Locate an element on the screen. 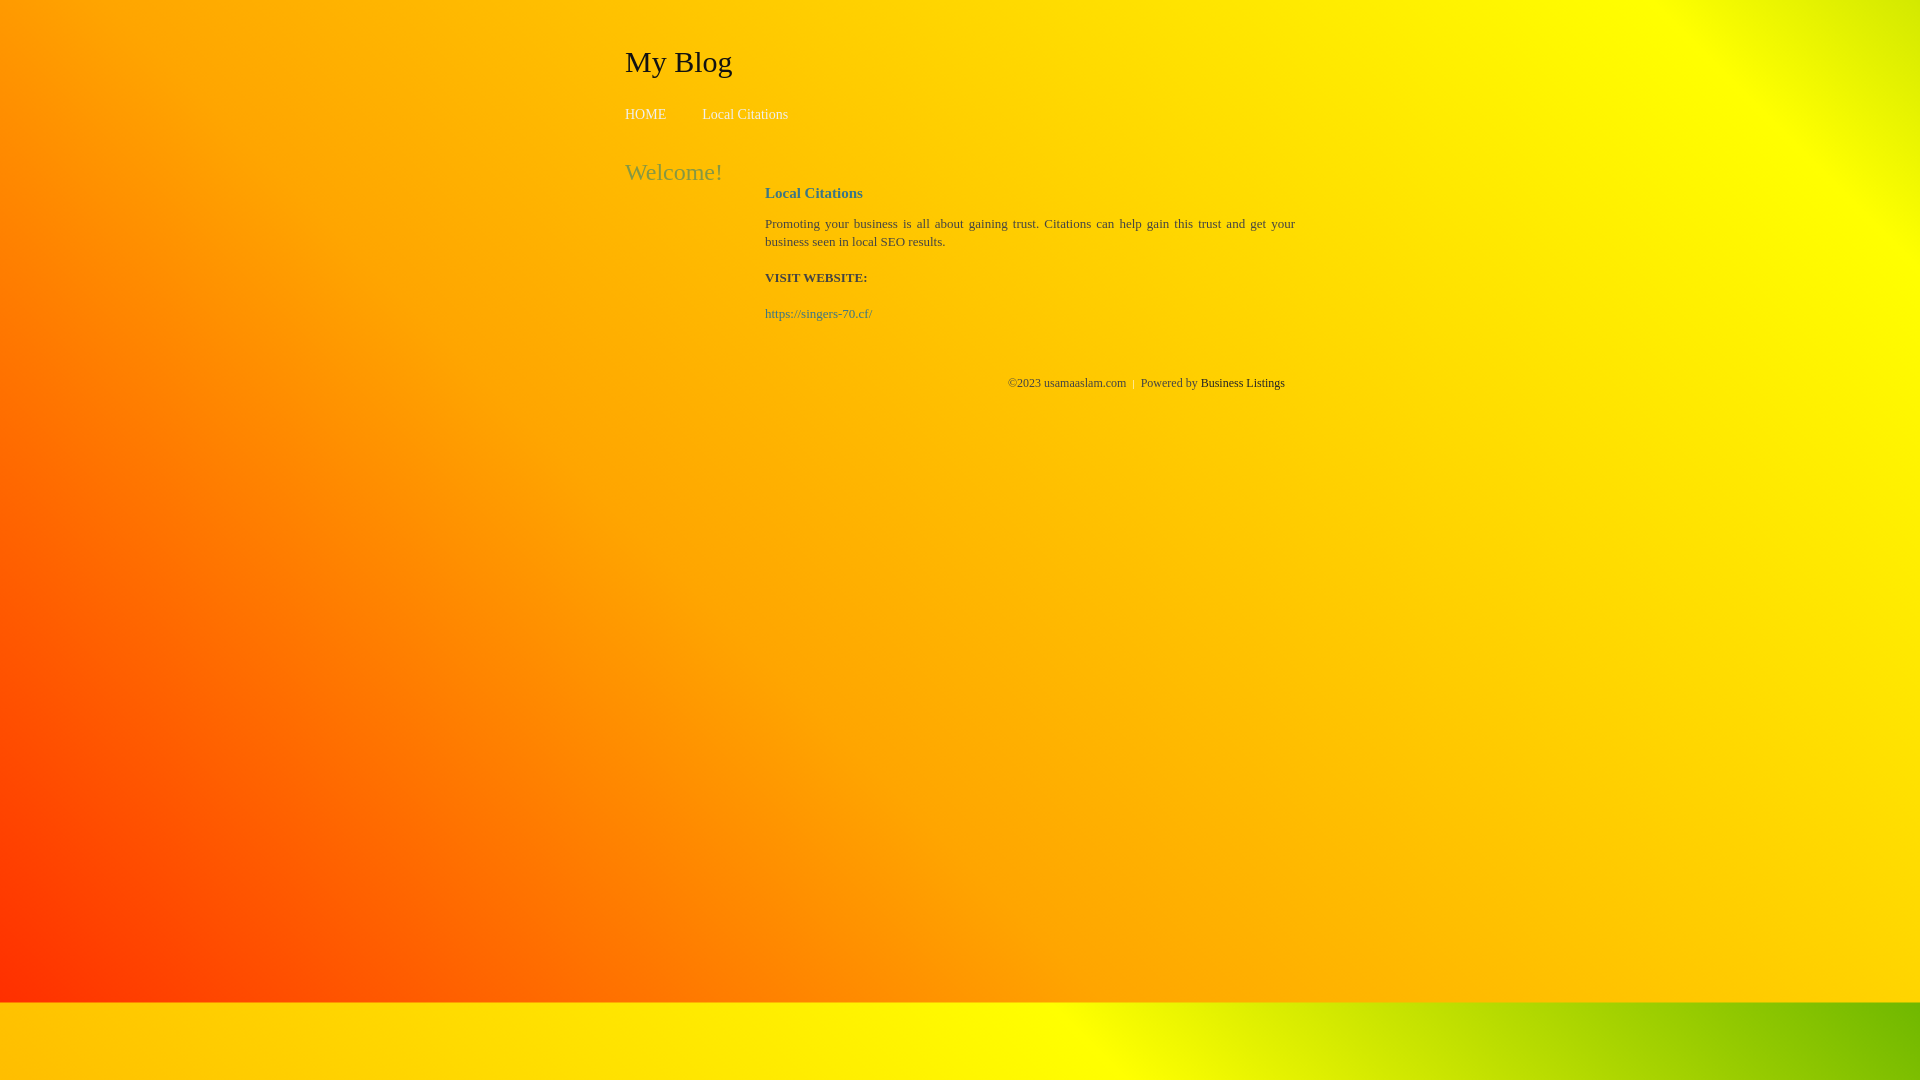 This screenshot has width=1920, height=1080. Business Listings is located at coordinates (1243, 383).